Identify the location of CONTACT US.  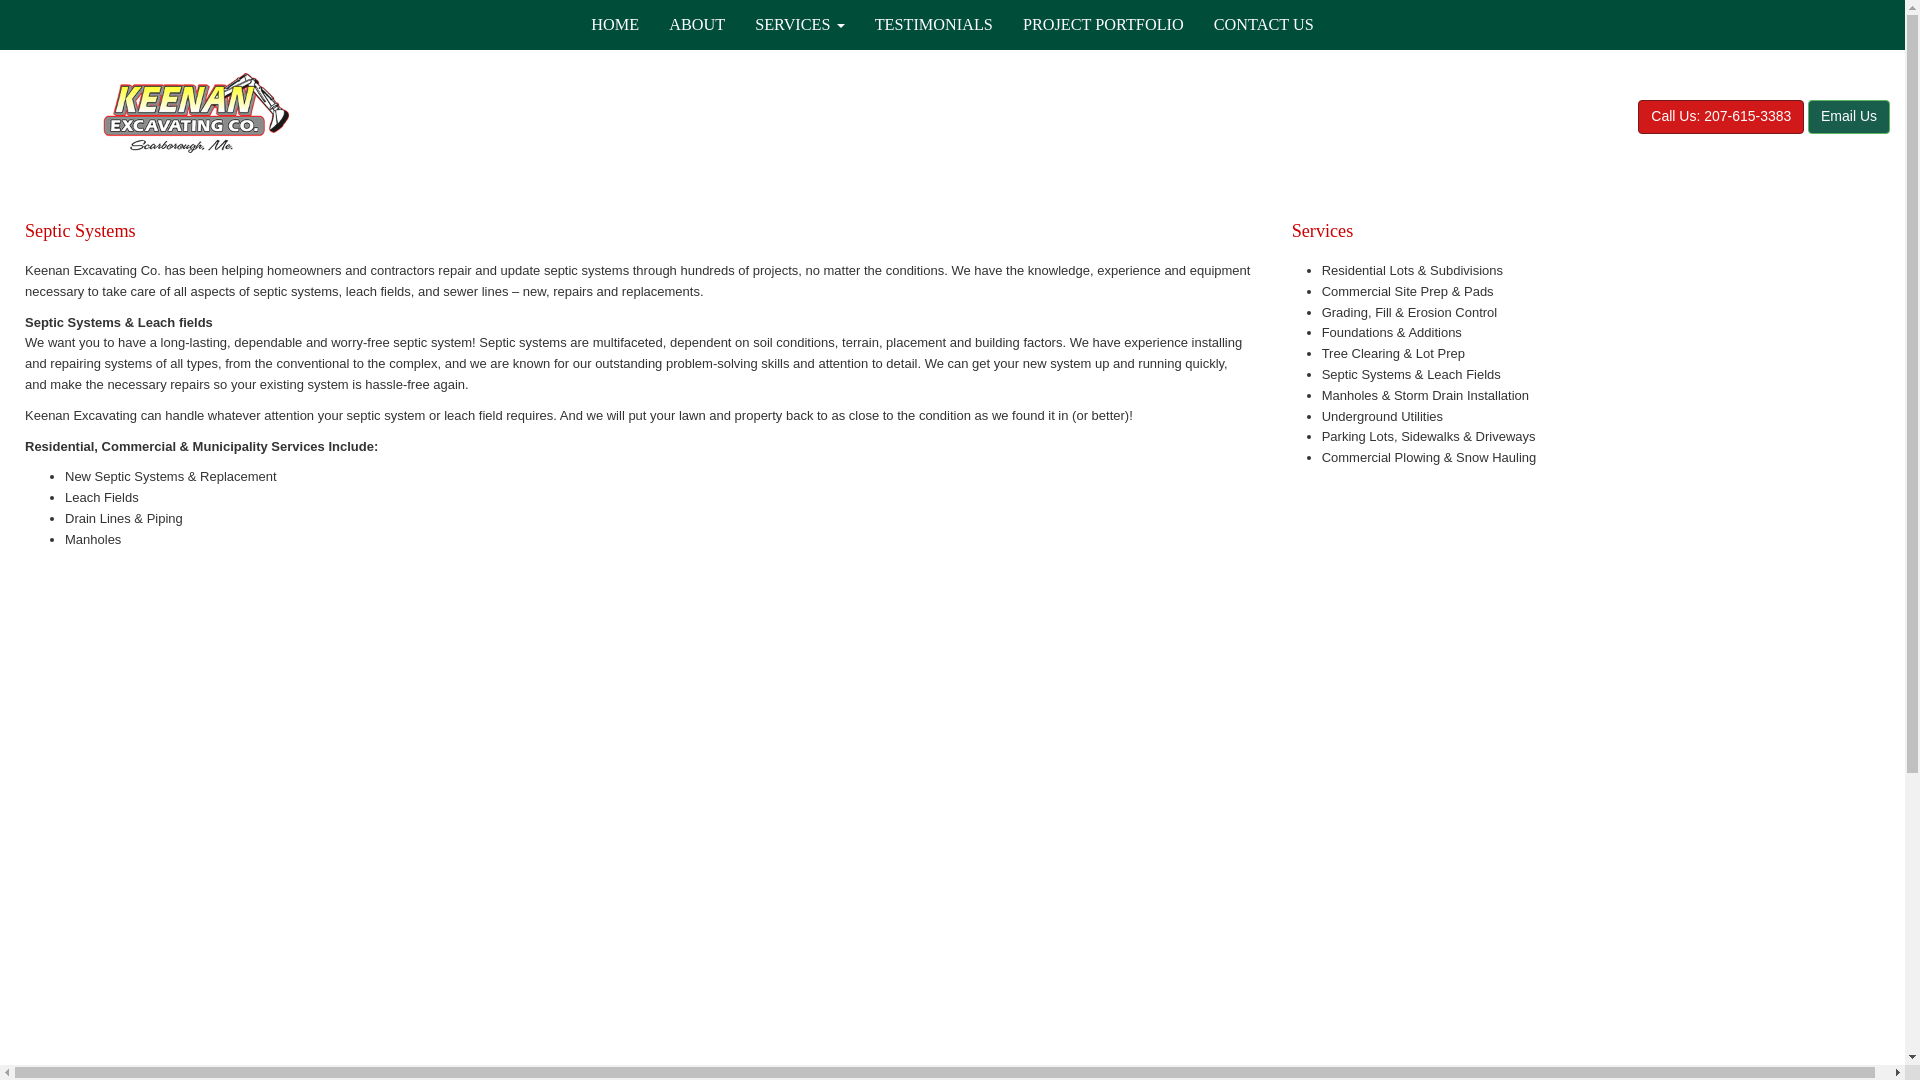
(1263, 24).